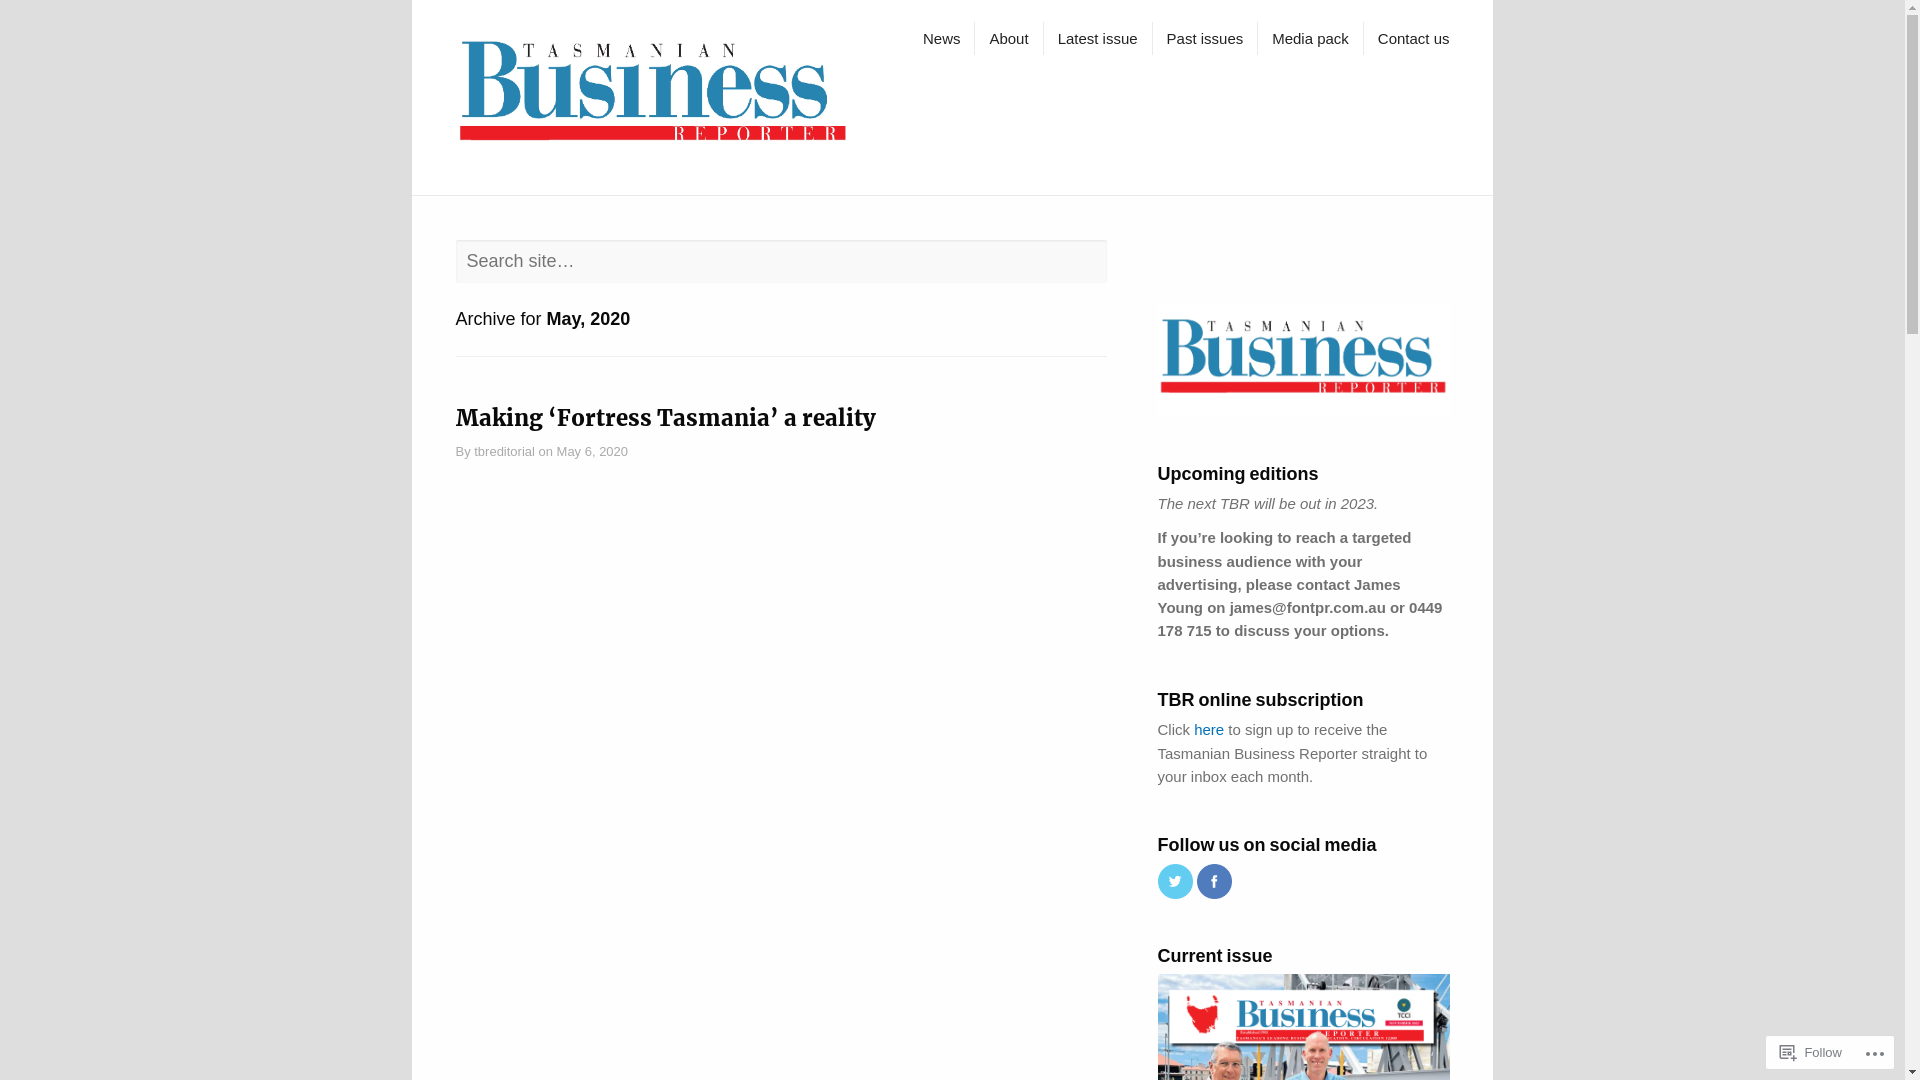 The image size is (1920, 1080). I want to click on Contact us, so click(1414, 38).